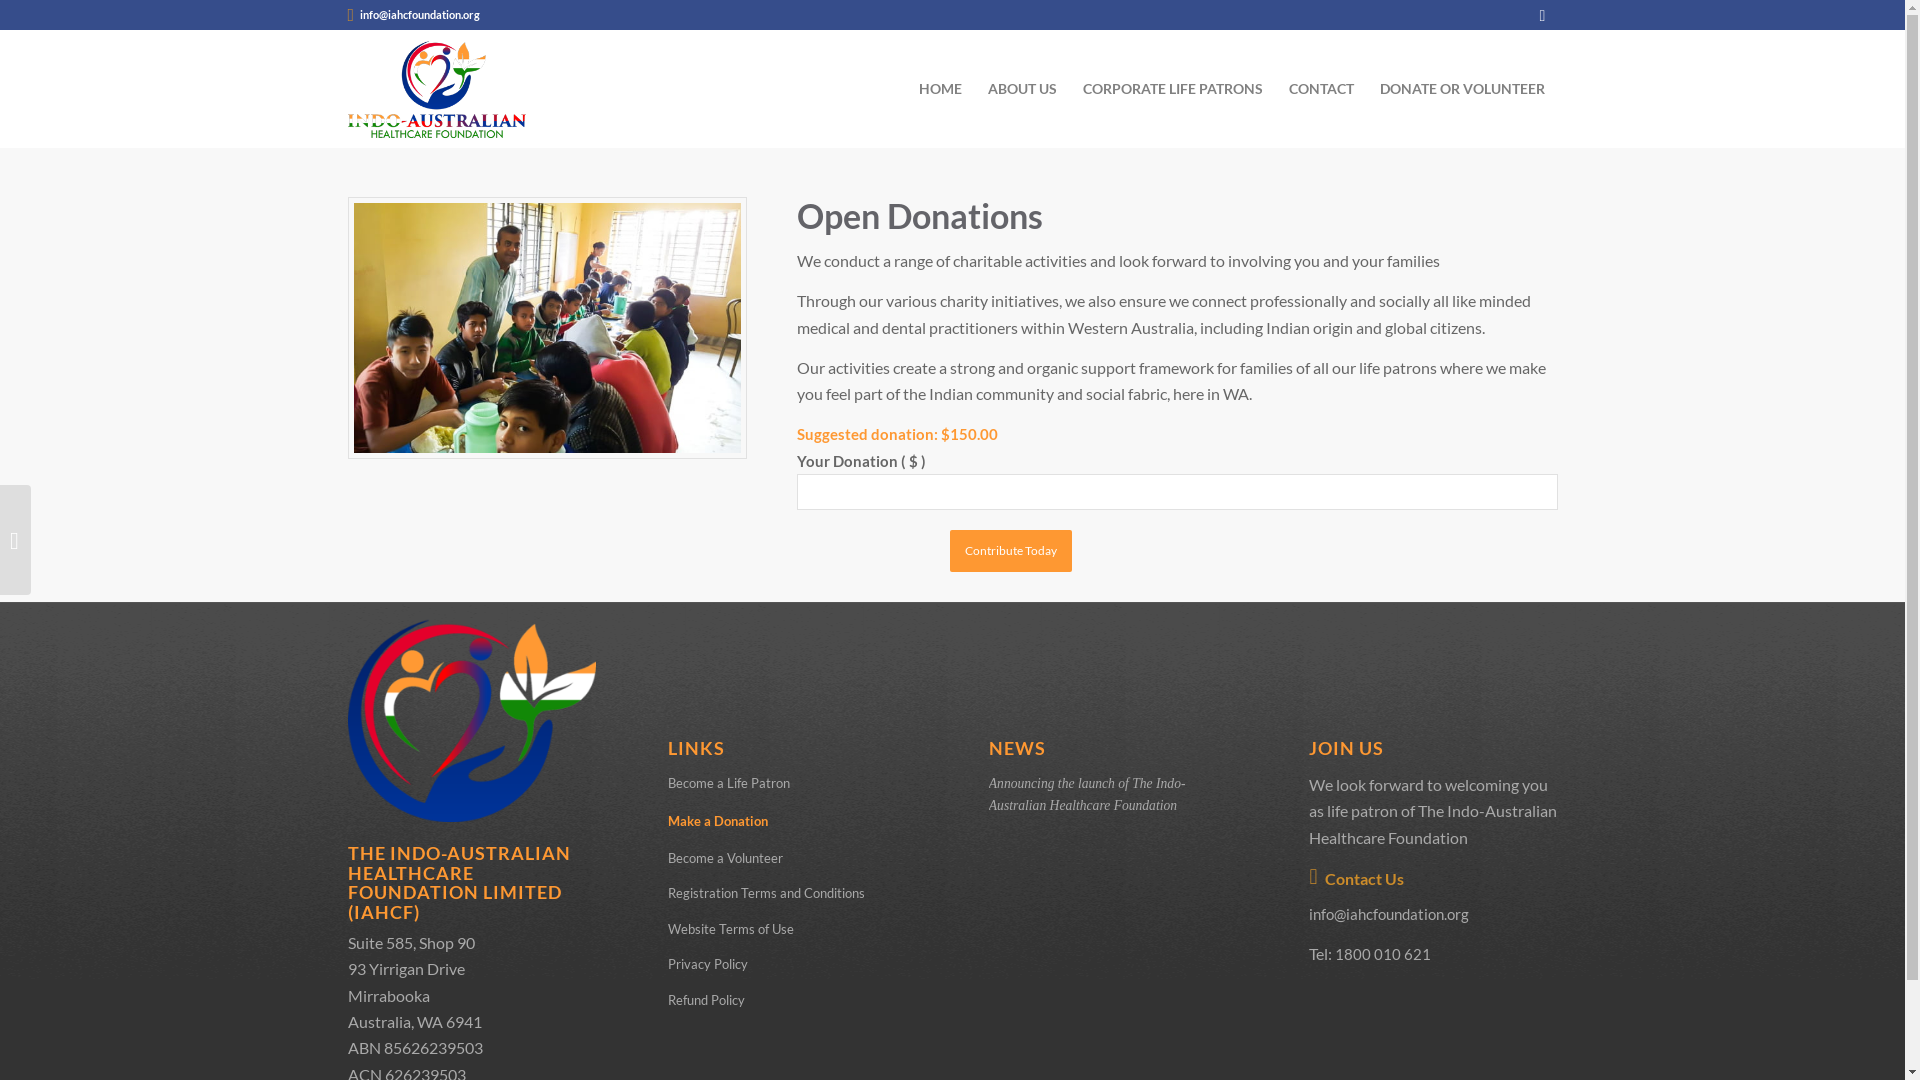  Describe the element at coordinates (437, 89) in the screenshot. I see `iahc-logo` at that location.